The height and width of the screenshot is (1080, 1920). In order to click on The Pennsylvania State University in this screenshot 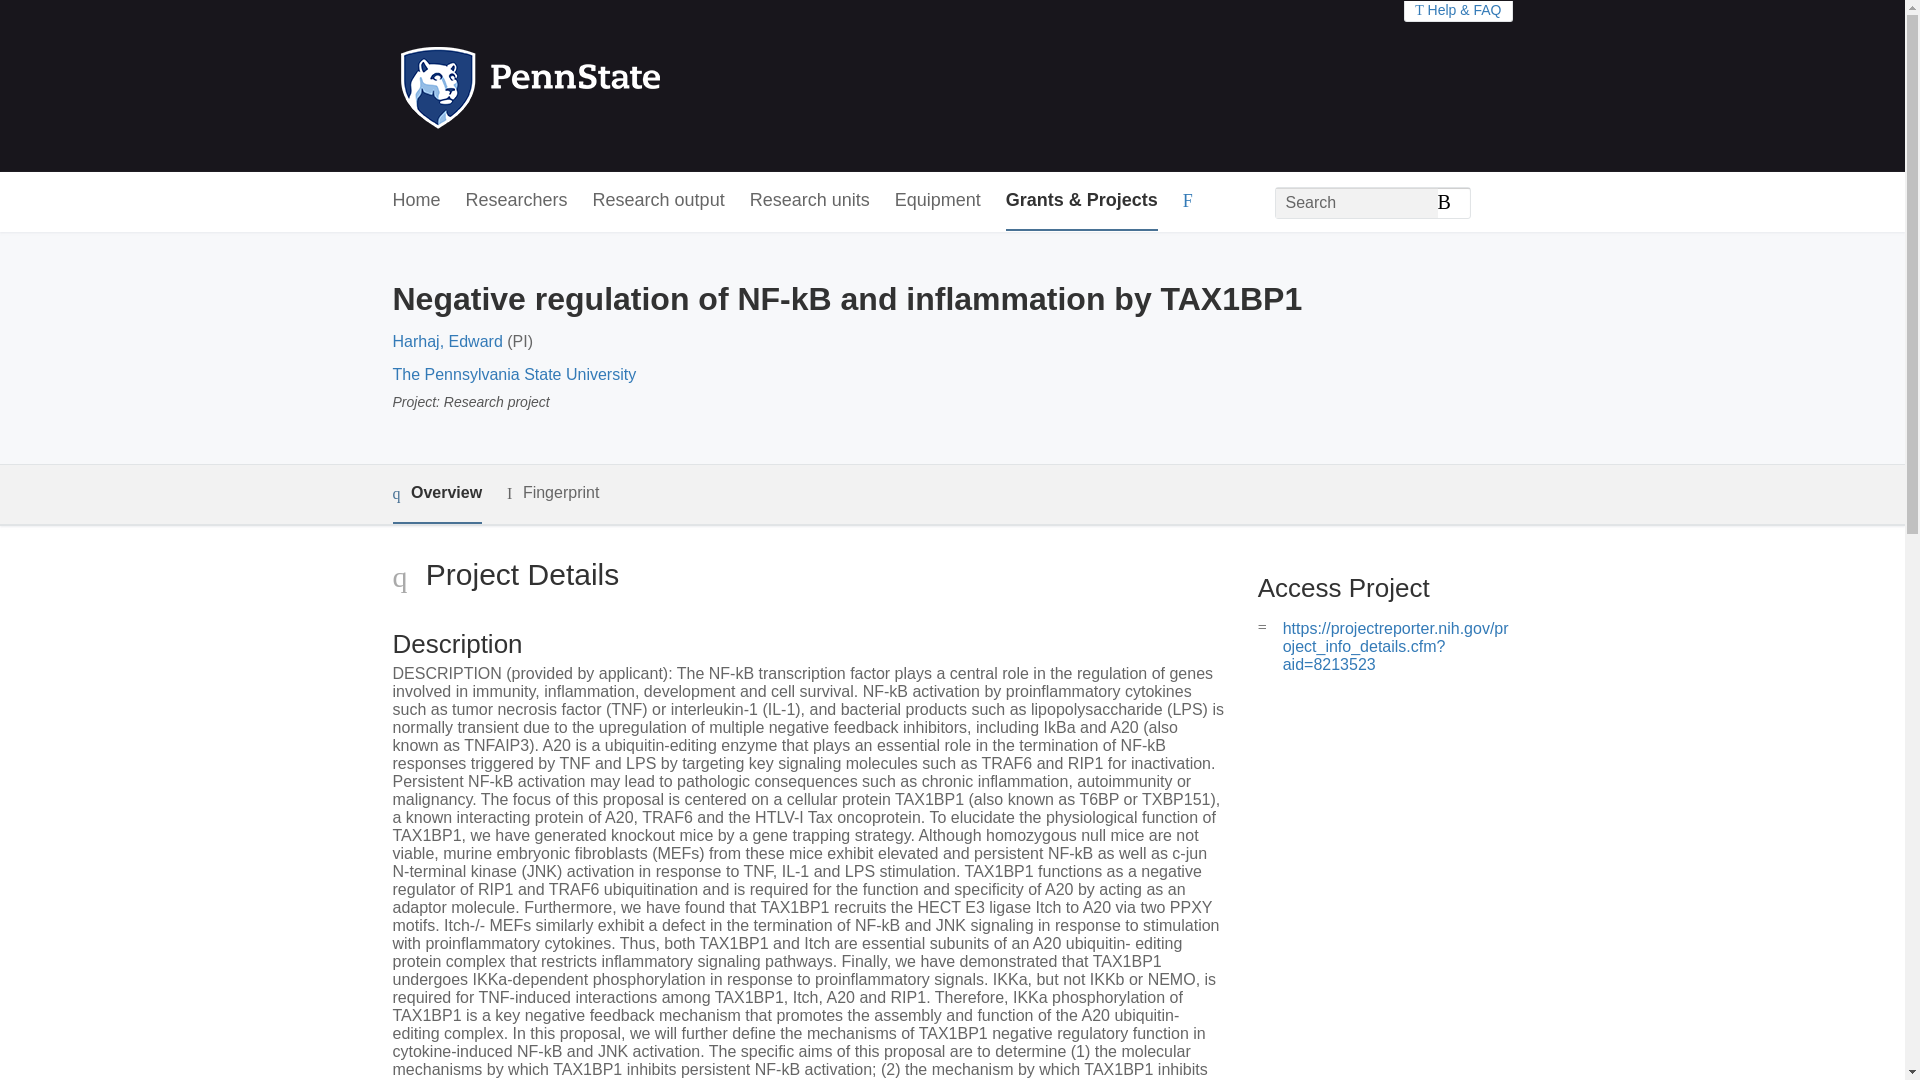, I will do `click(513, 374)`.